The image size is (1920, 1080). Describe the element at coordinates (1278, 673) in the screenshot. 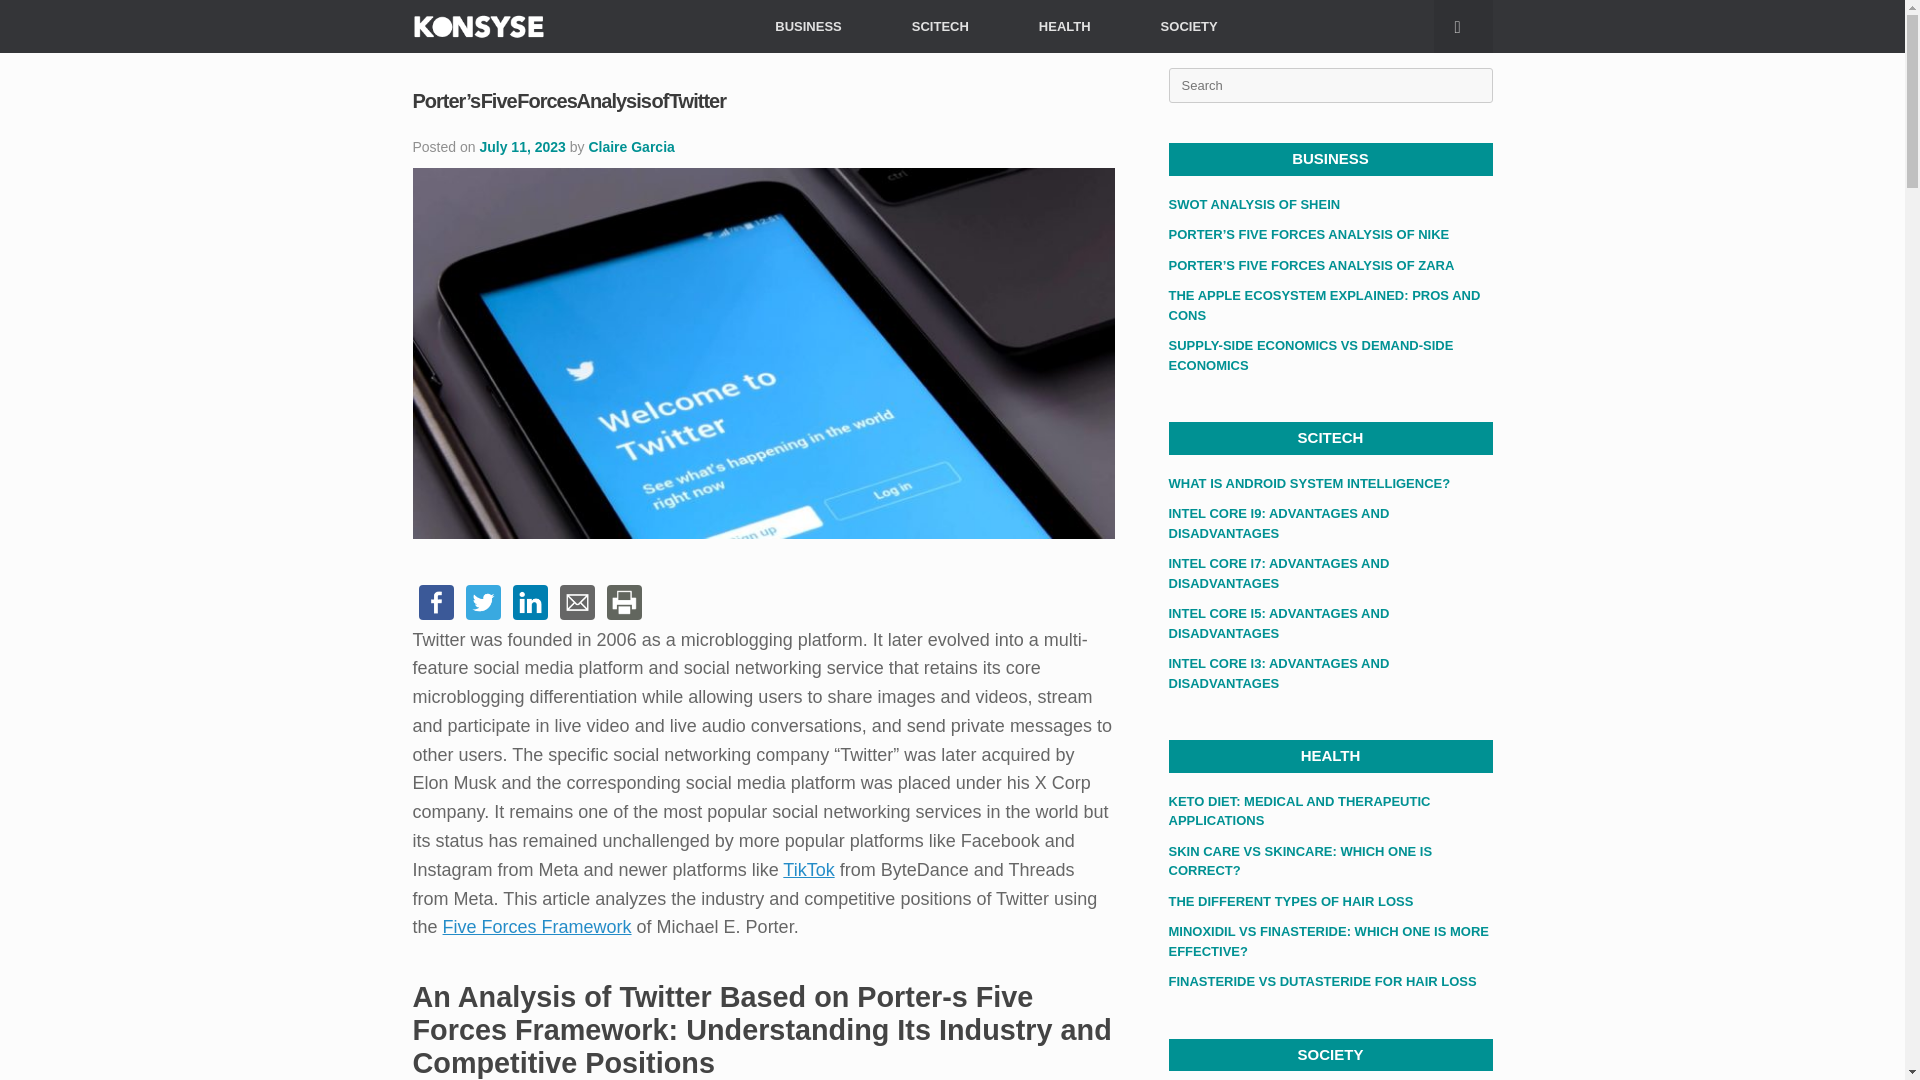

I see `INTEL CORE I3: ADVANTAGES AND DISADVANTAGES` at that location.